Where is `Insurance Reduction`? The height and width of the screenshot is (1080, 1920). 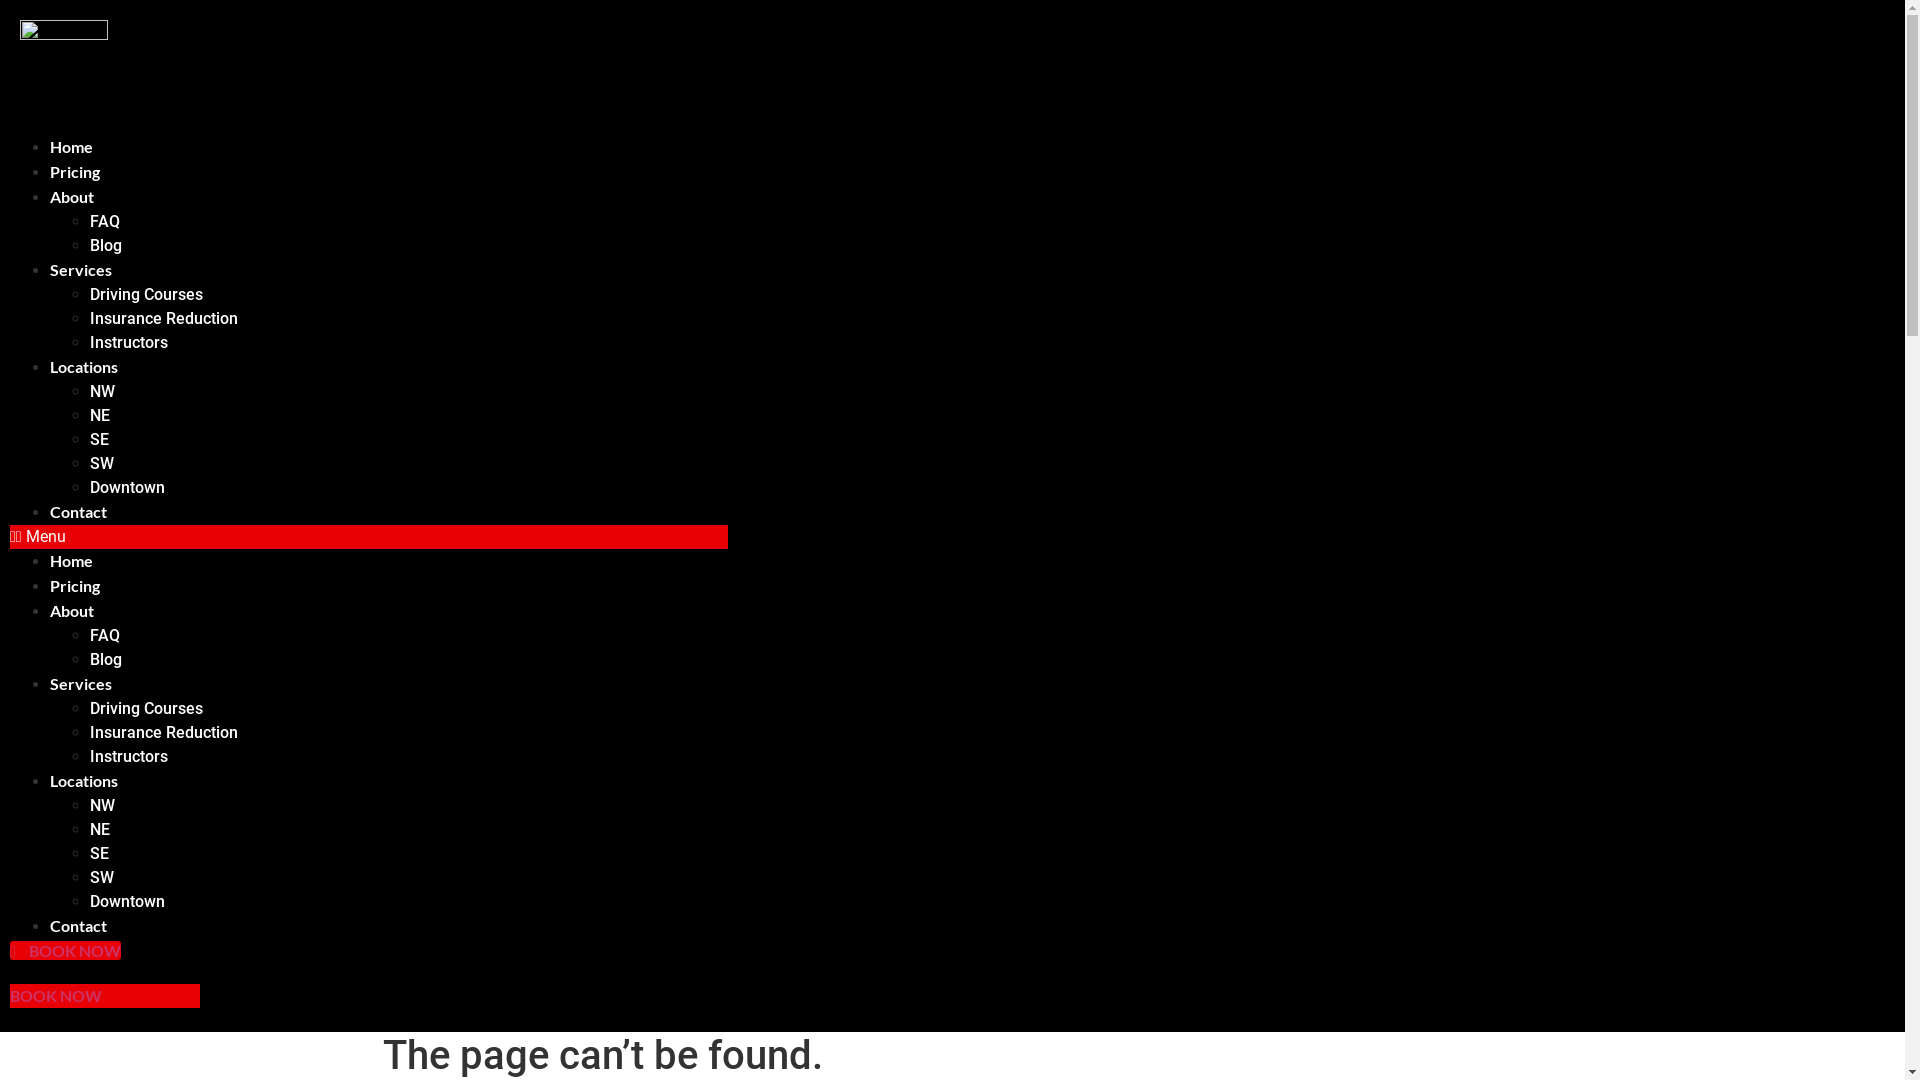
Insurance Reduction is located at coordinates (164, 318).